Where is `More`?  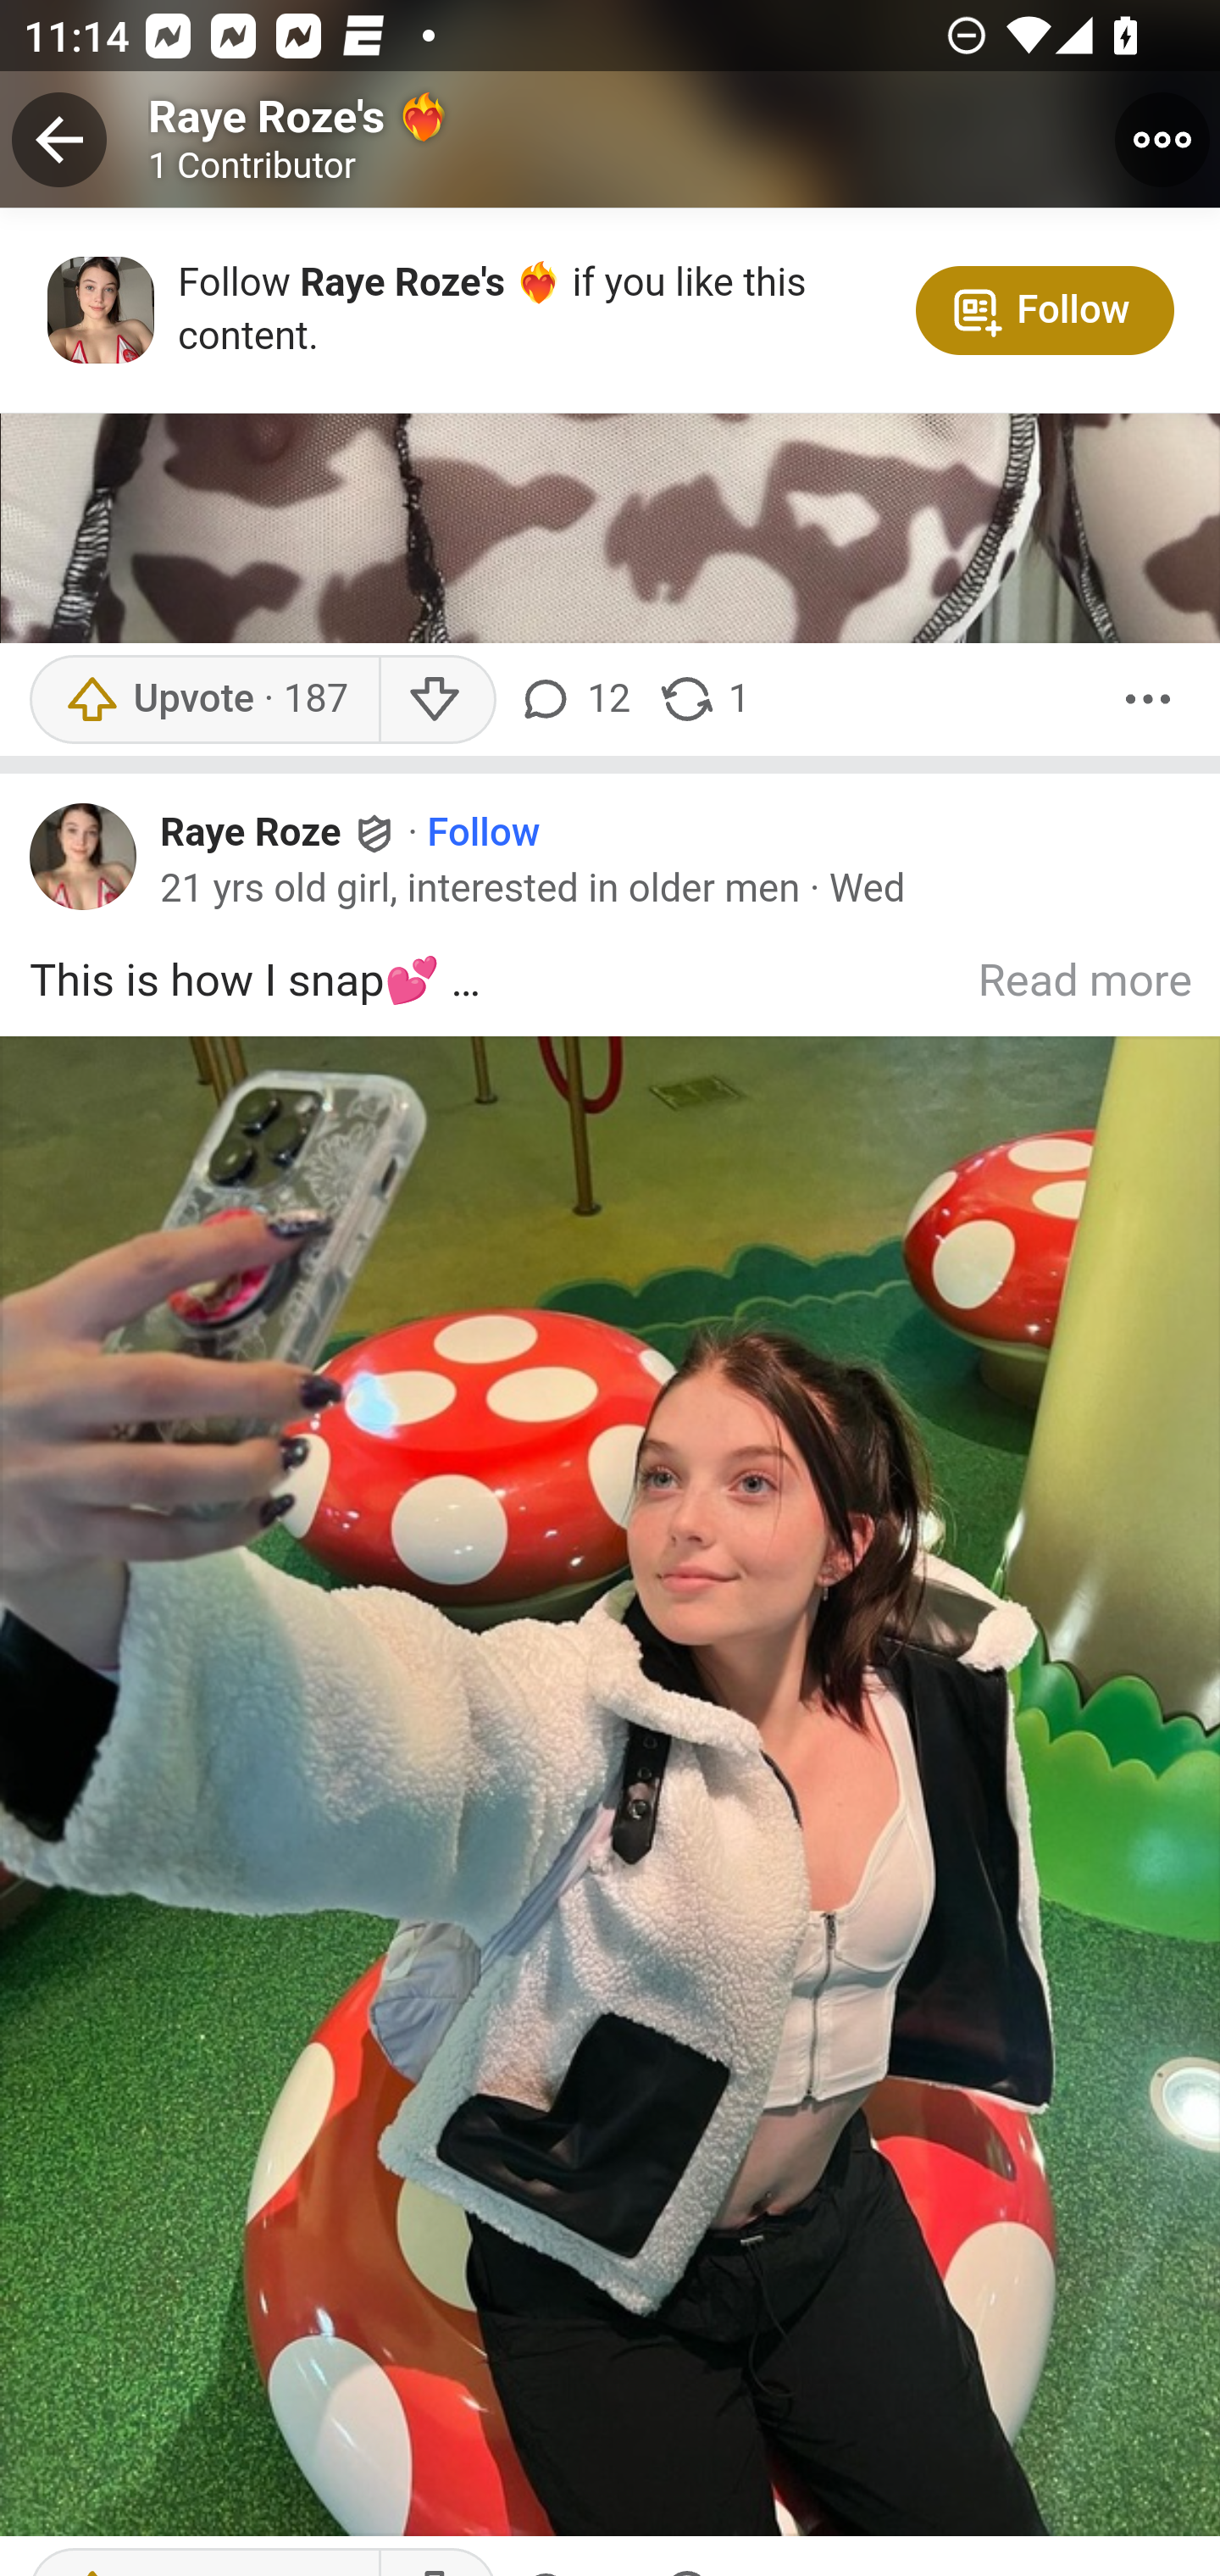 More is located at coordinates (1148, 698).